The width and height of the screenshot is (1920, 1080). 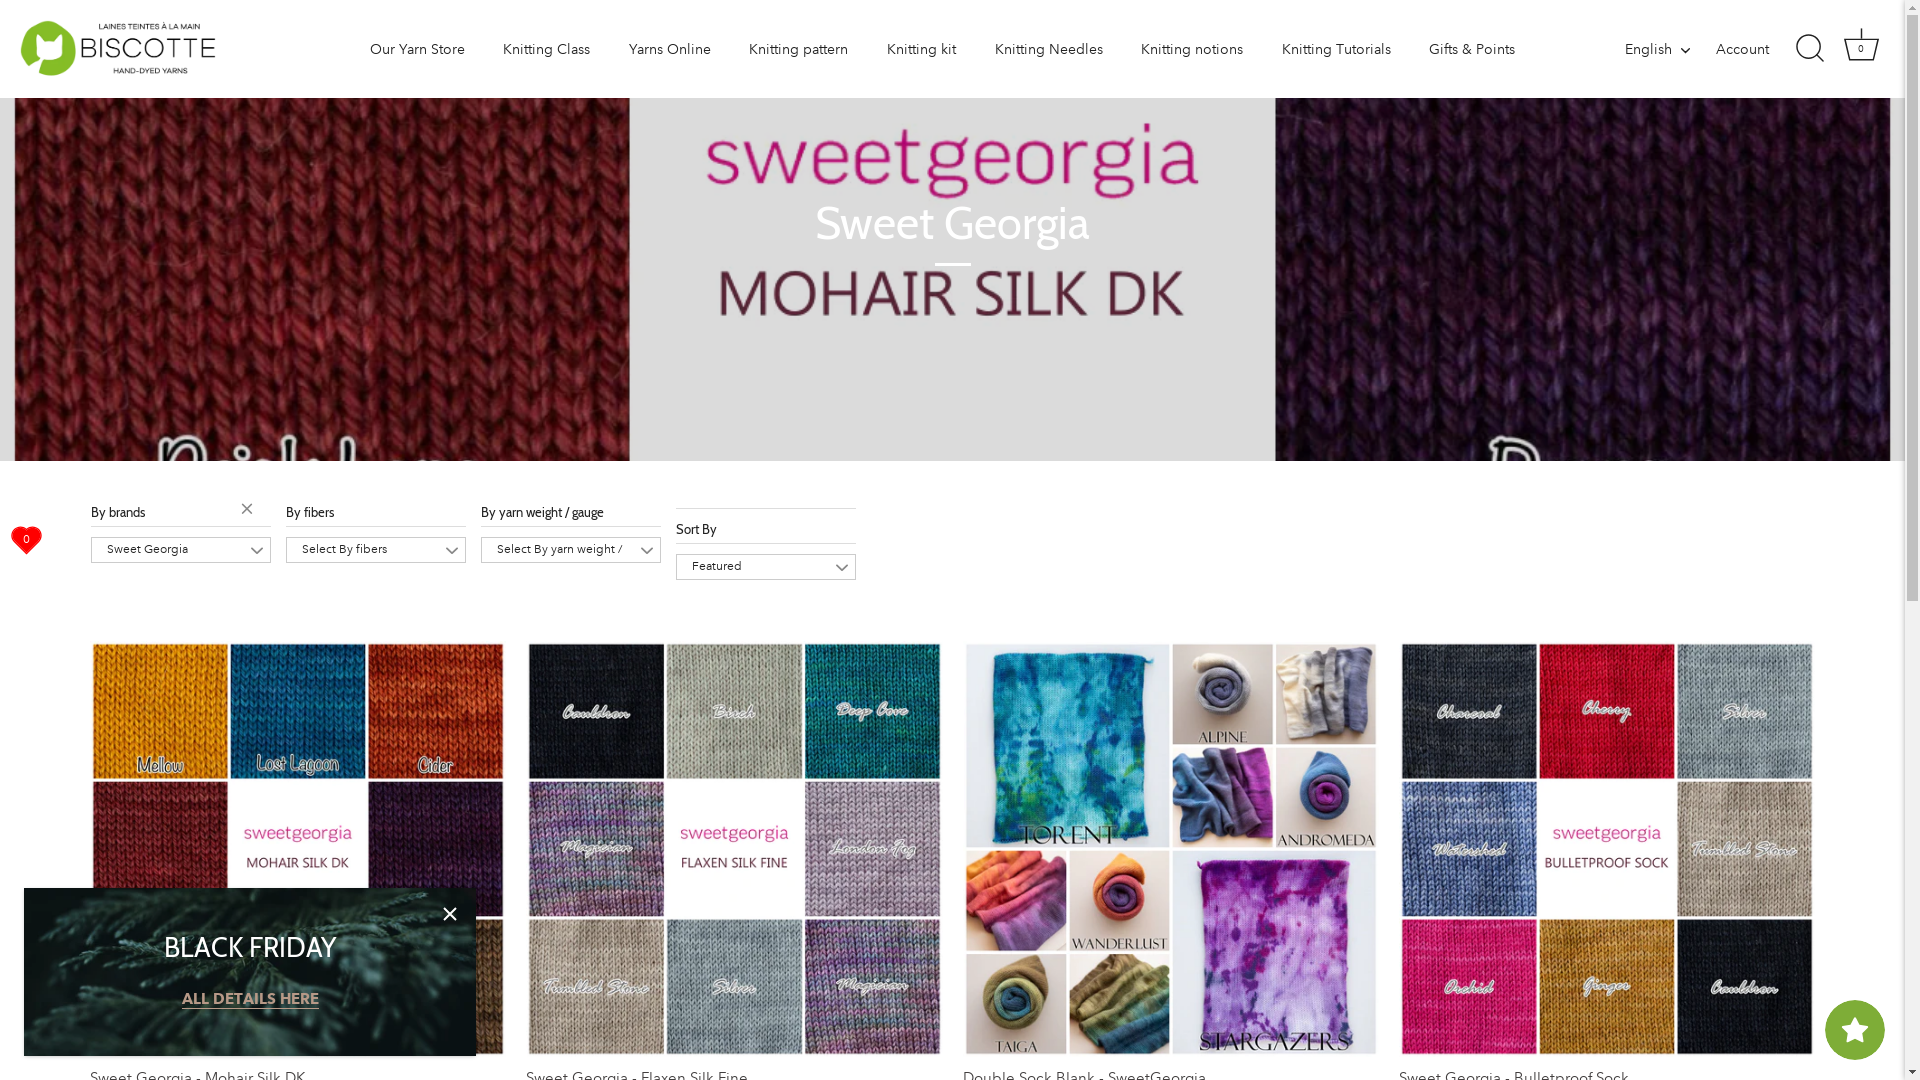 I want to click on ALL DETAILS HERE, so click(x=250, y=1000).